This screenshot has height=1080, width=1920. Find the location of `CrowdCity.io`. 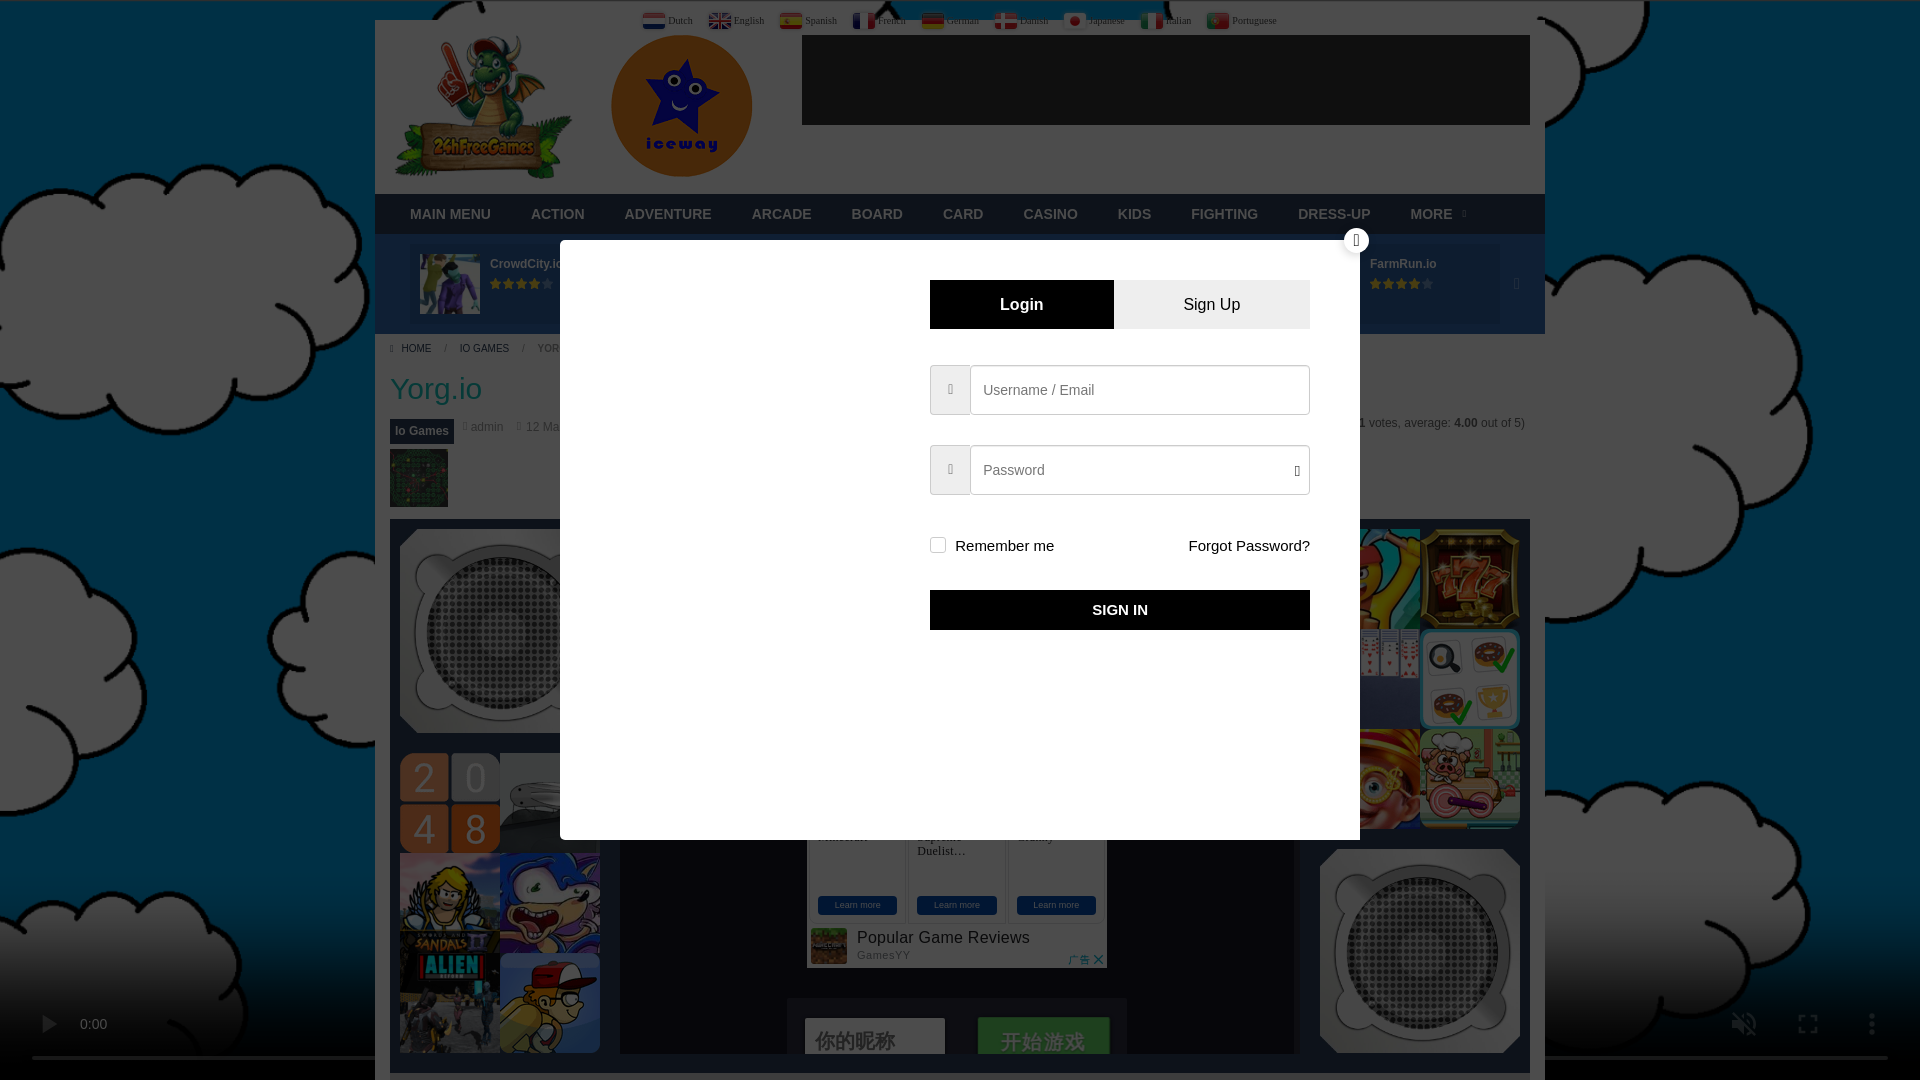

CrowdCity.io is located at coordinates (526, 264).